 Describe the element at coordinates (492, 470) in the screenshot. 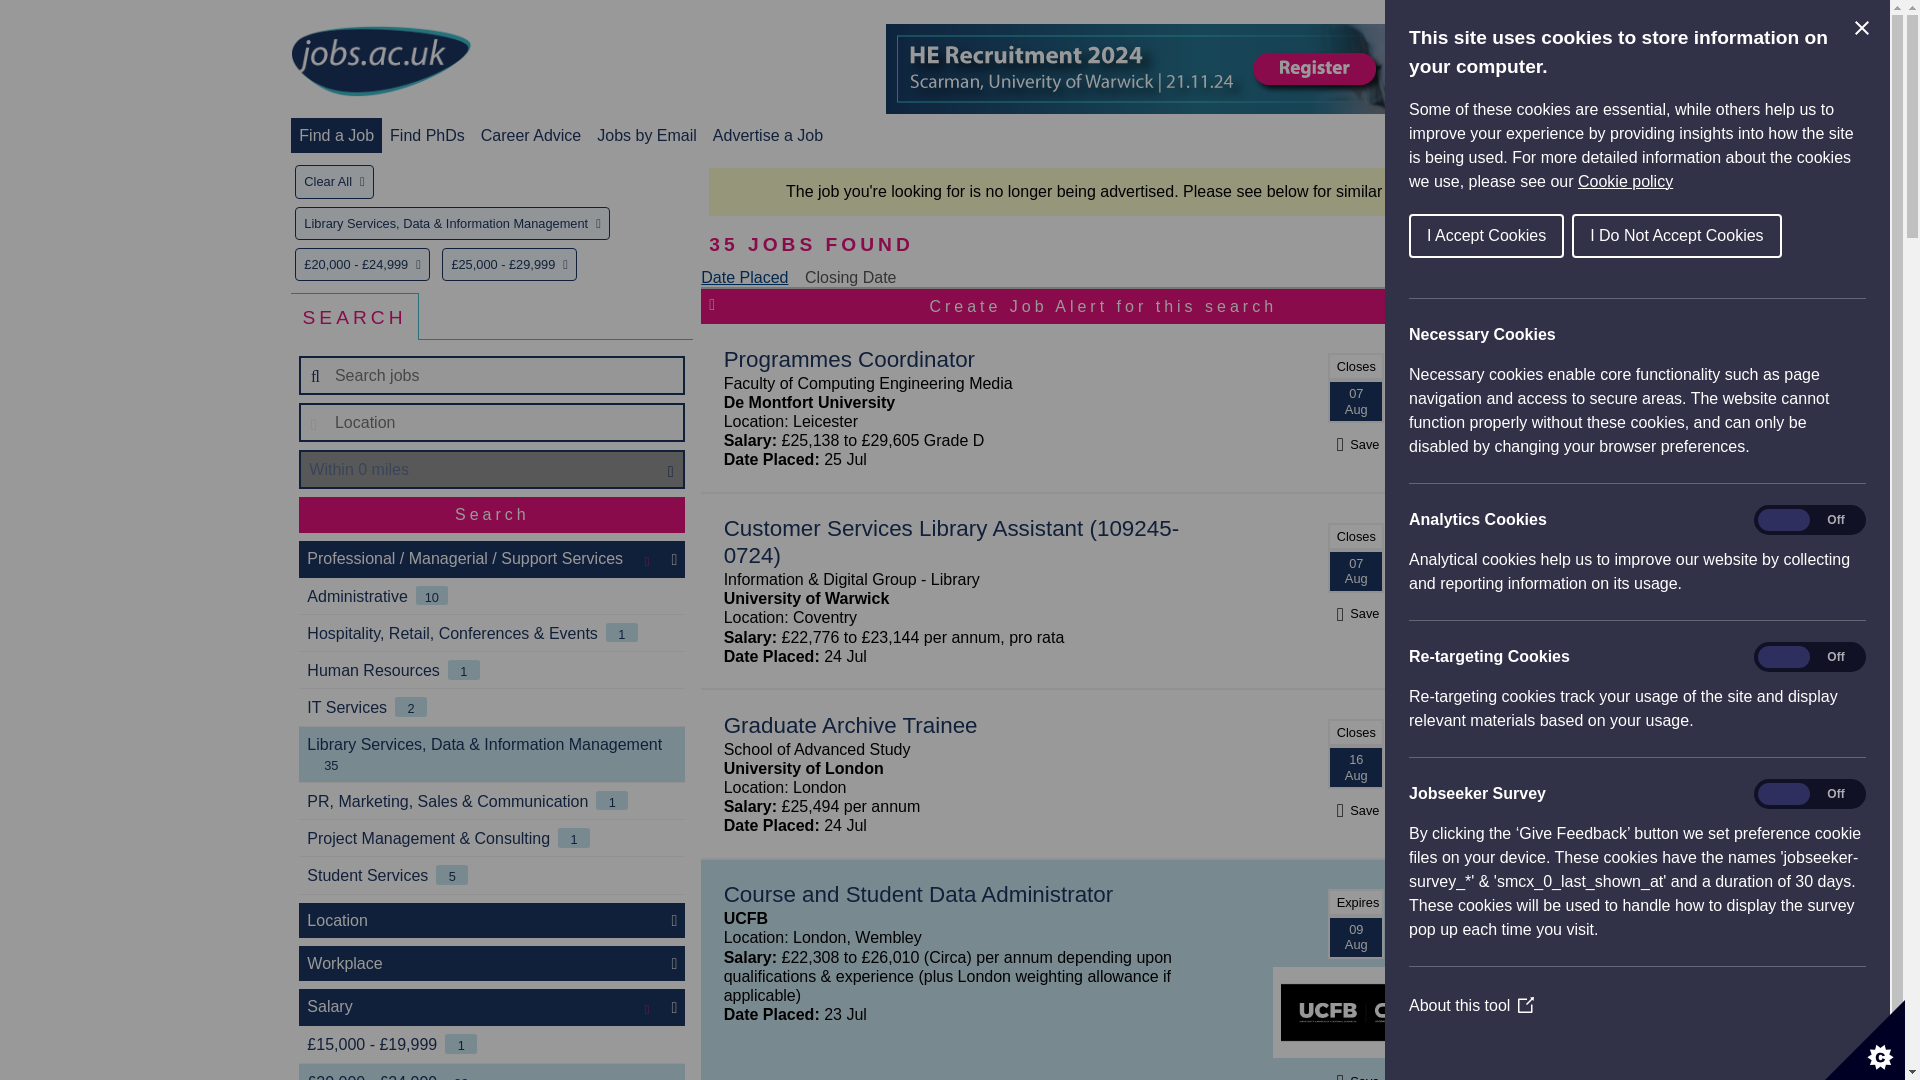

I see `distance` at that location.